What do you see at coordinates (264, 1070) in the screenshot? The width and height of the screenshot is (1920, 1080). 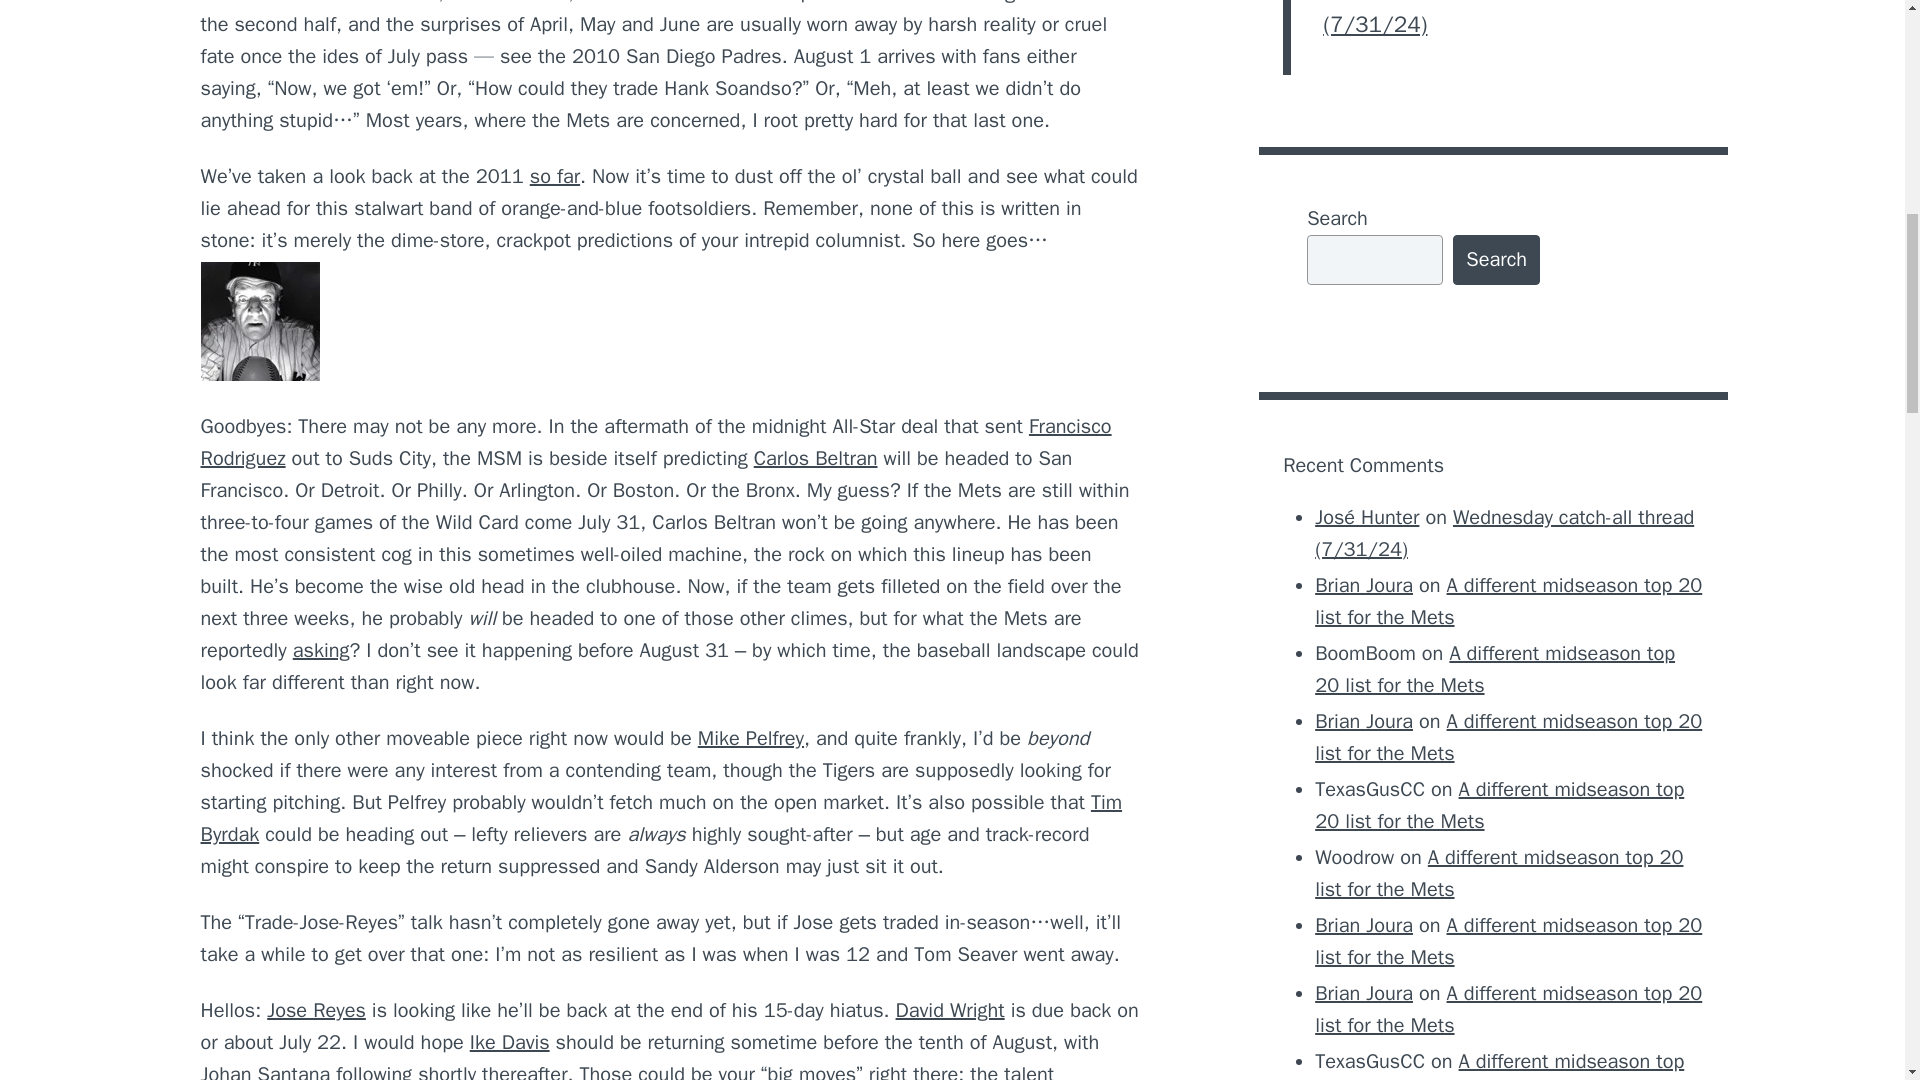 I see `Johan Santana` at bounding box center [264, 1070].